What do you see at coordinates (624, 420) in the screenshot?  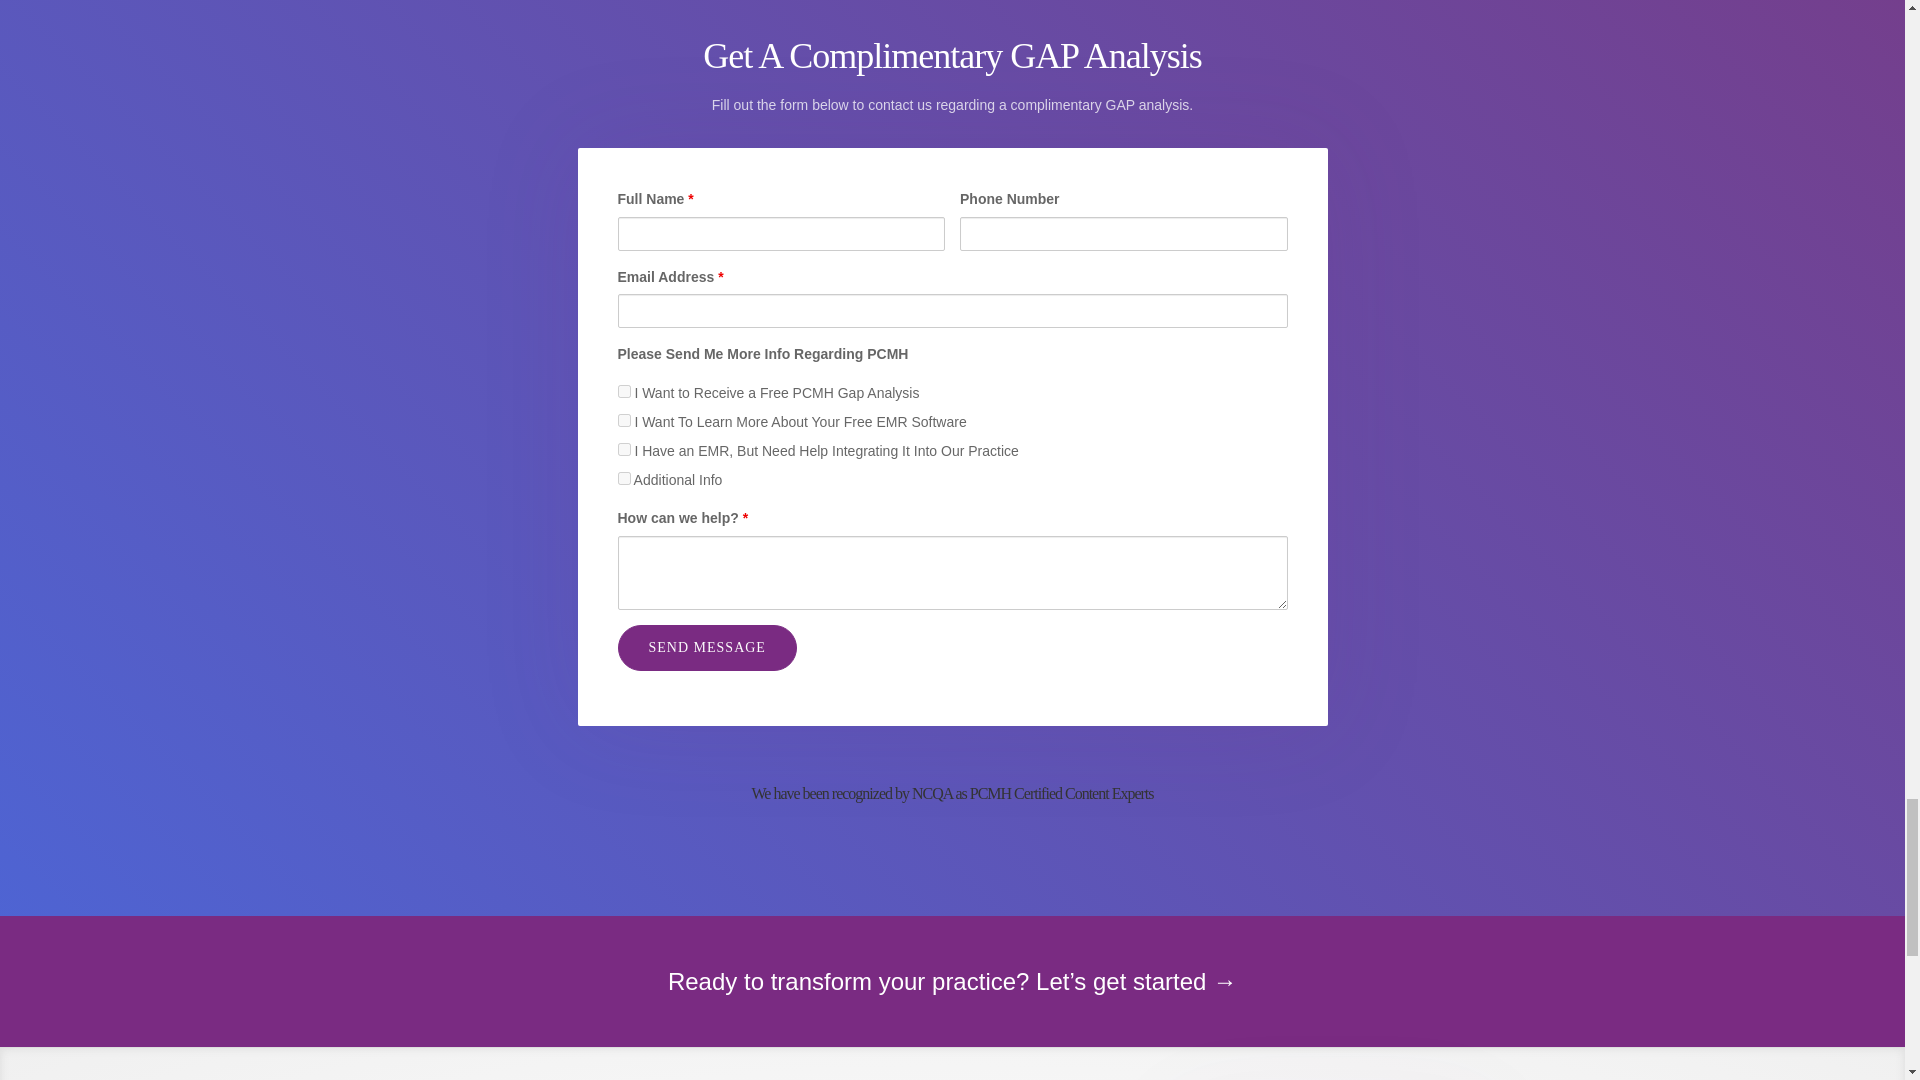 I see `I Want To Learn More About Your Free EMR Software` at bounding box center [624, 420].